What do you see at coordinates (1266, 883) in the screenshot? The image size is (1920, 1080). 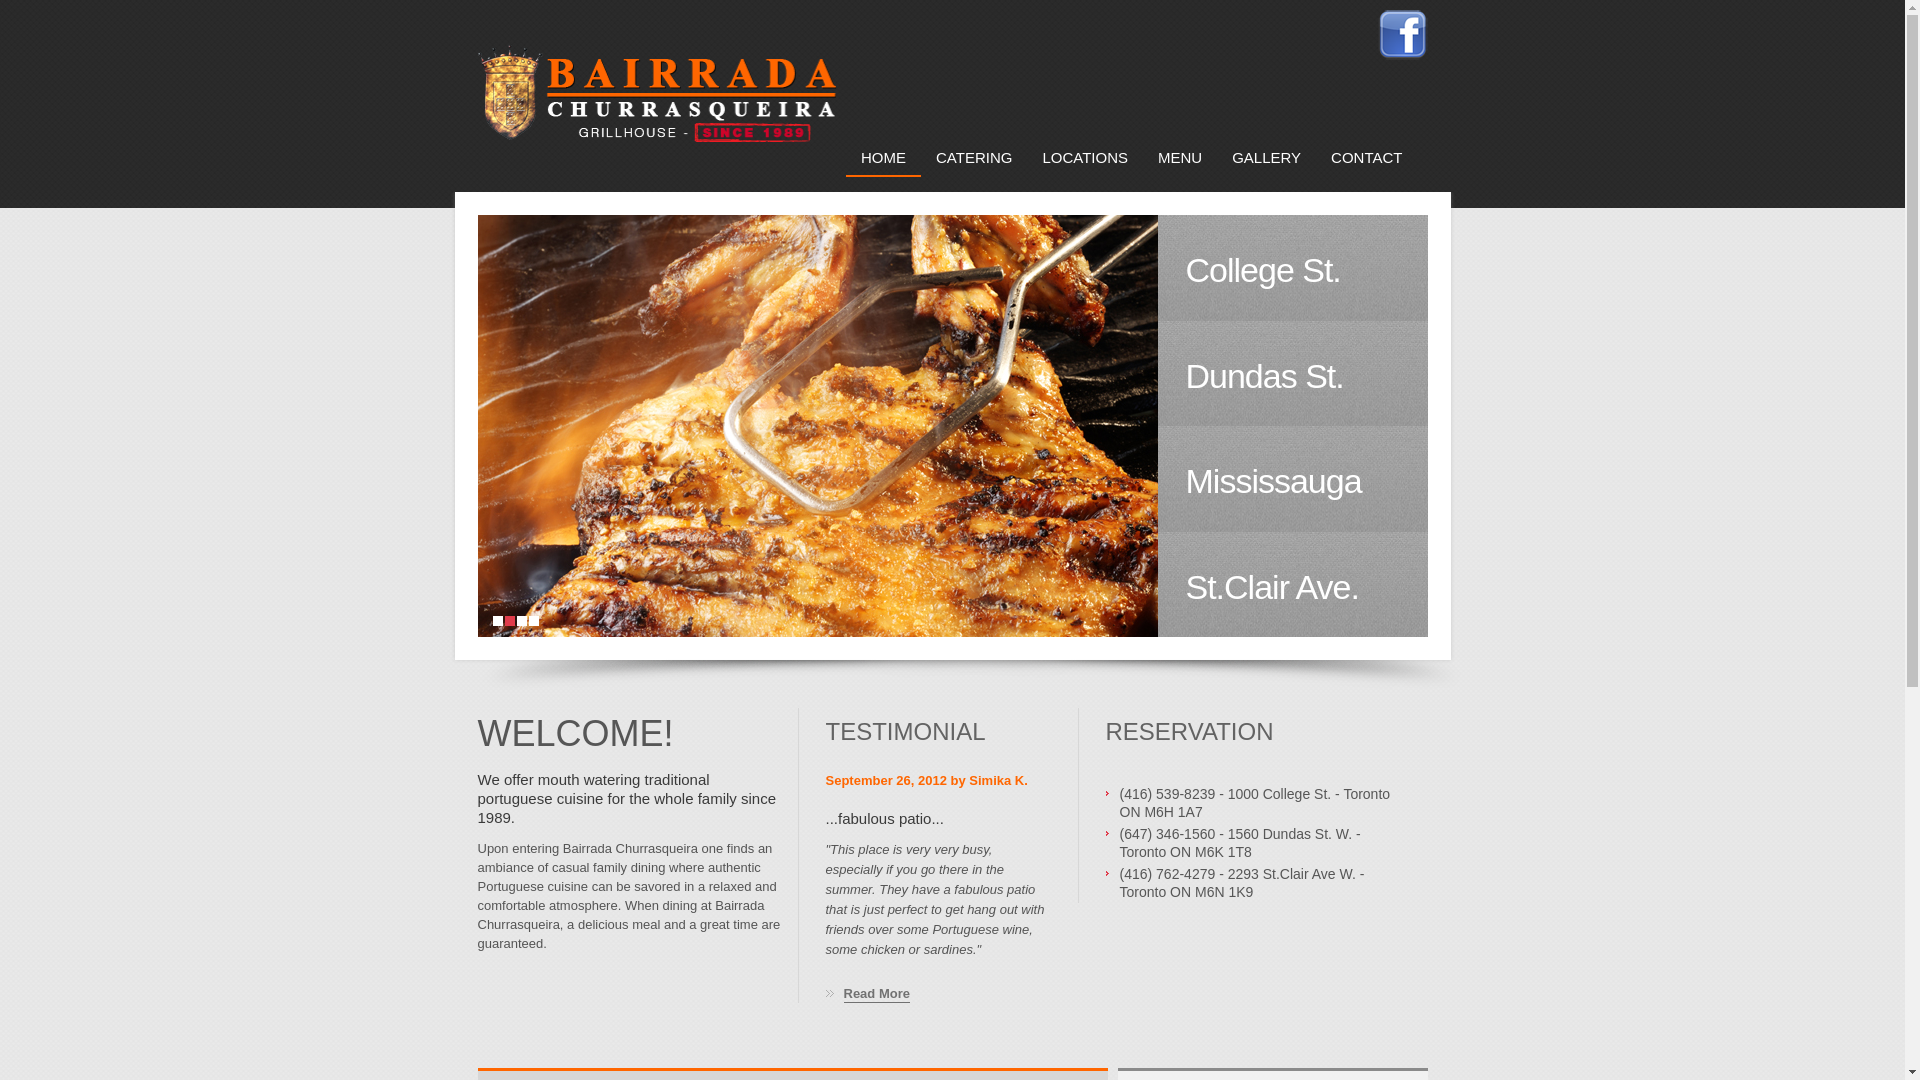 I see `(416) 762-4279 - 2293 St.Clair Ave W. - Toronto ON M6N 1K9` at bounding box center [1266, 883].